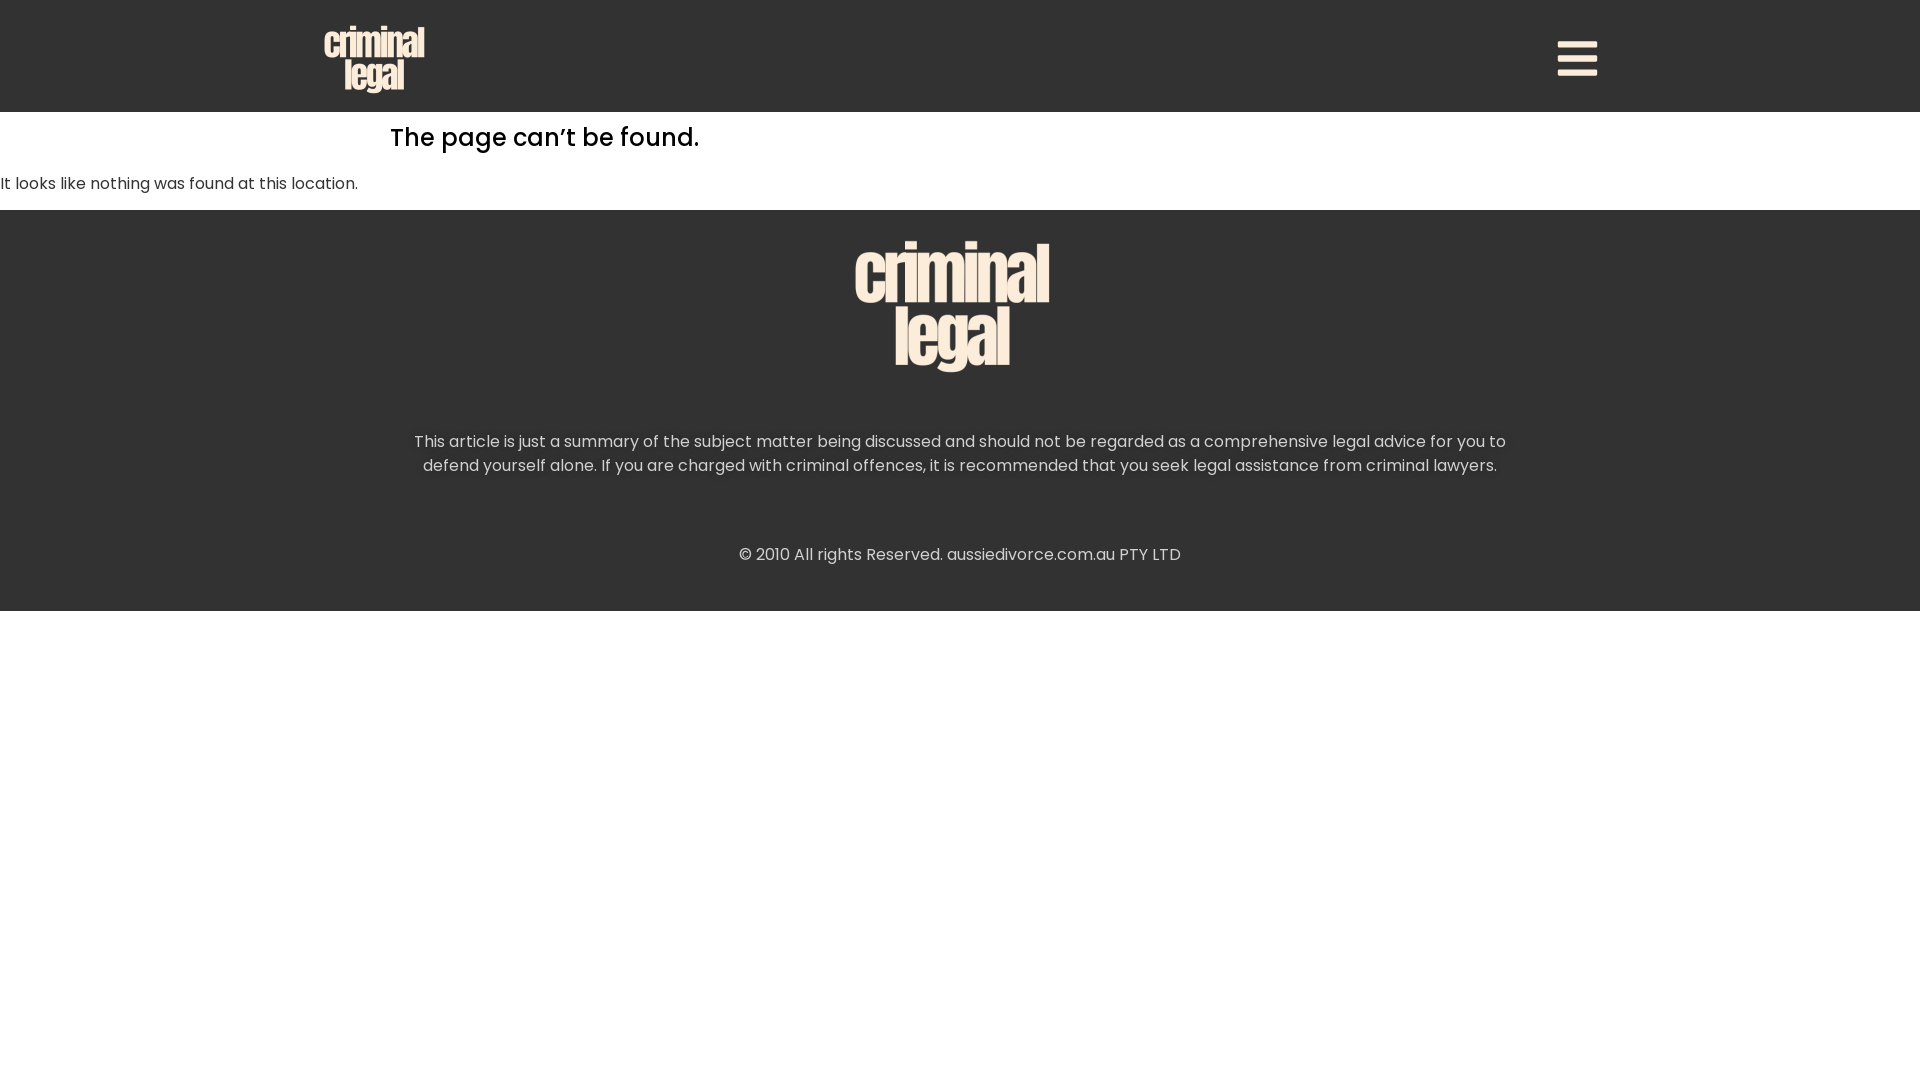  What do you see at coordinates (960, 305) in the screenshot?
I see `criminallegal cre` at bounding box center [960, 305].